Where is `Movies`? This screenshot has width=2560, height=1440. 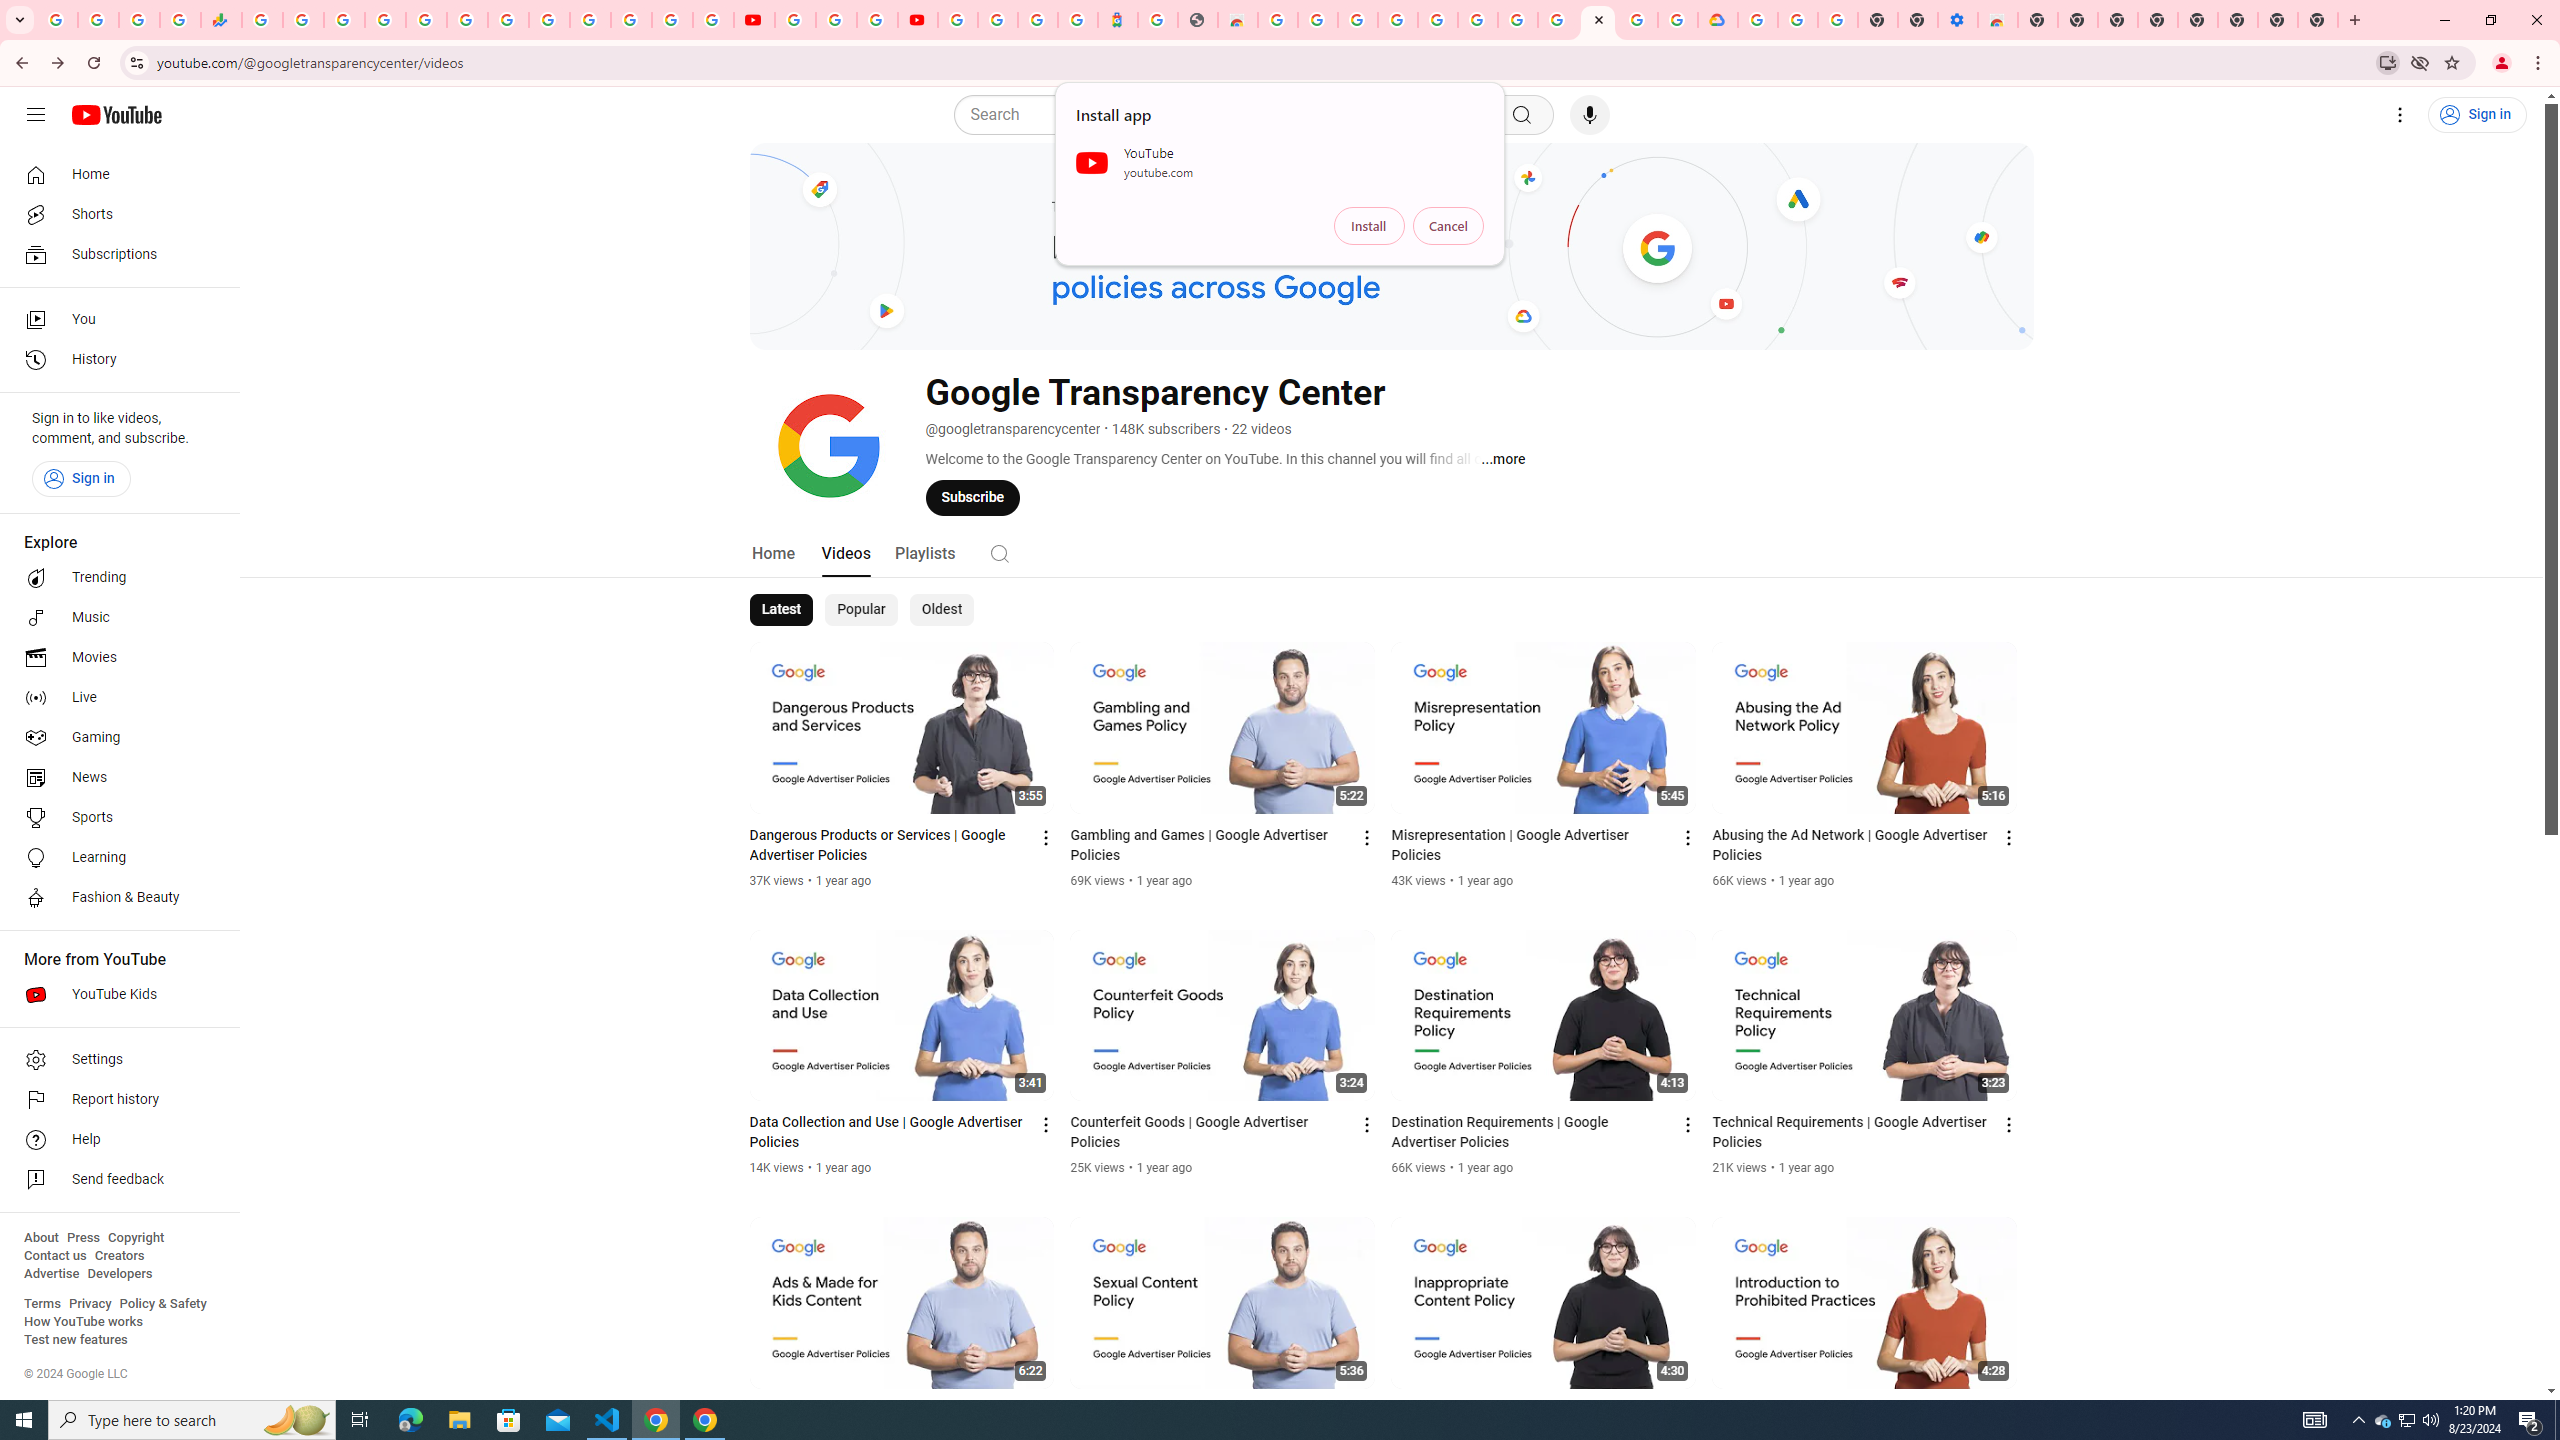 Movies is located at coordinates (114, 658).